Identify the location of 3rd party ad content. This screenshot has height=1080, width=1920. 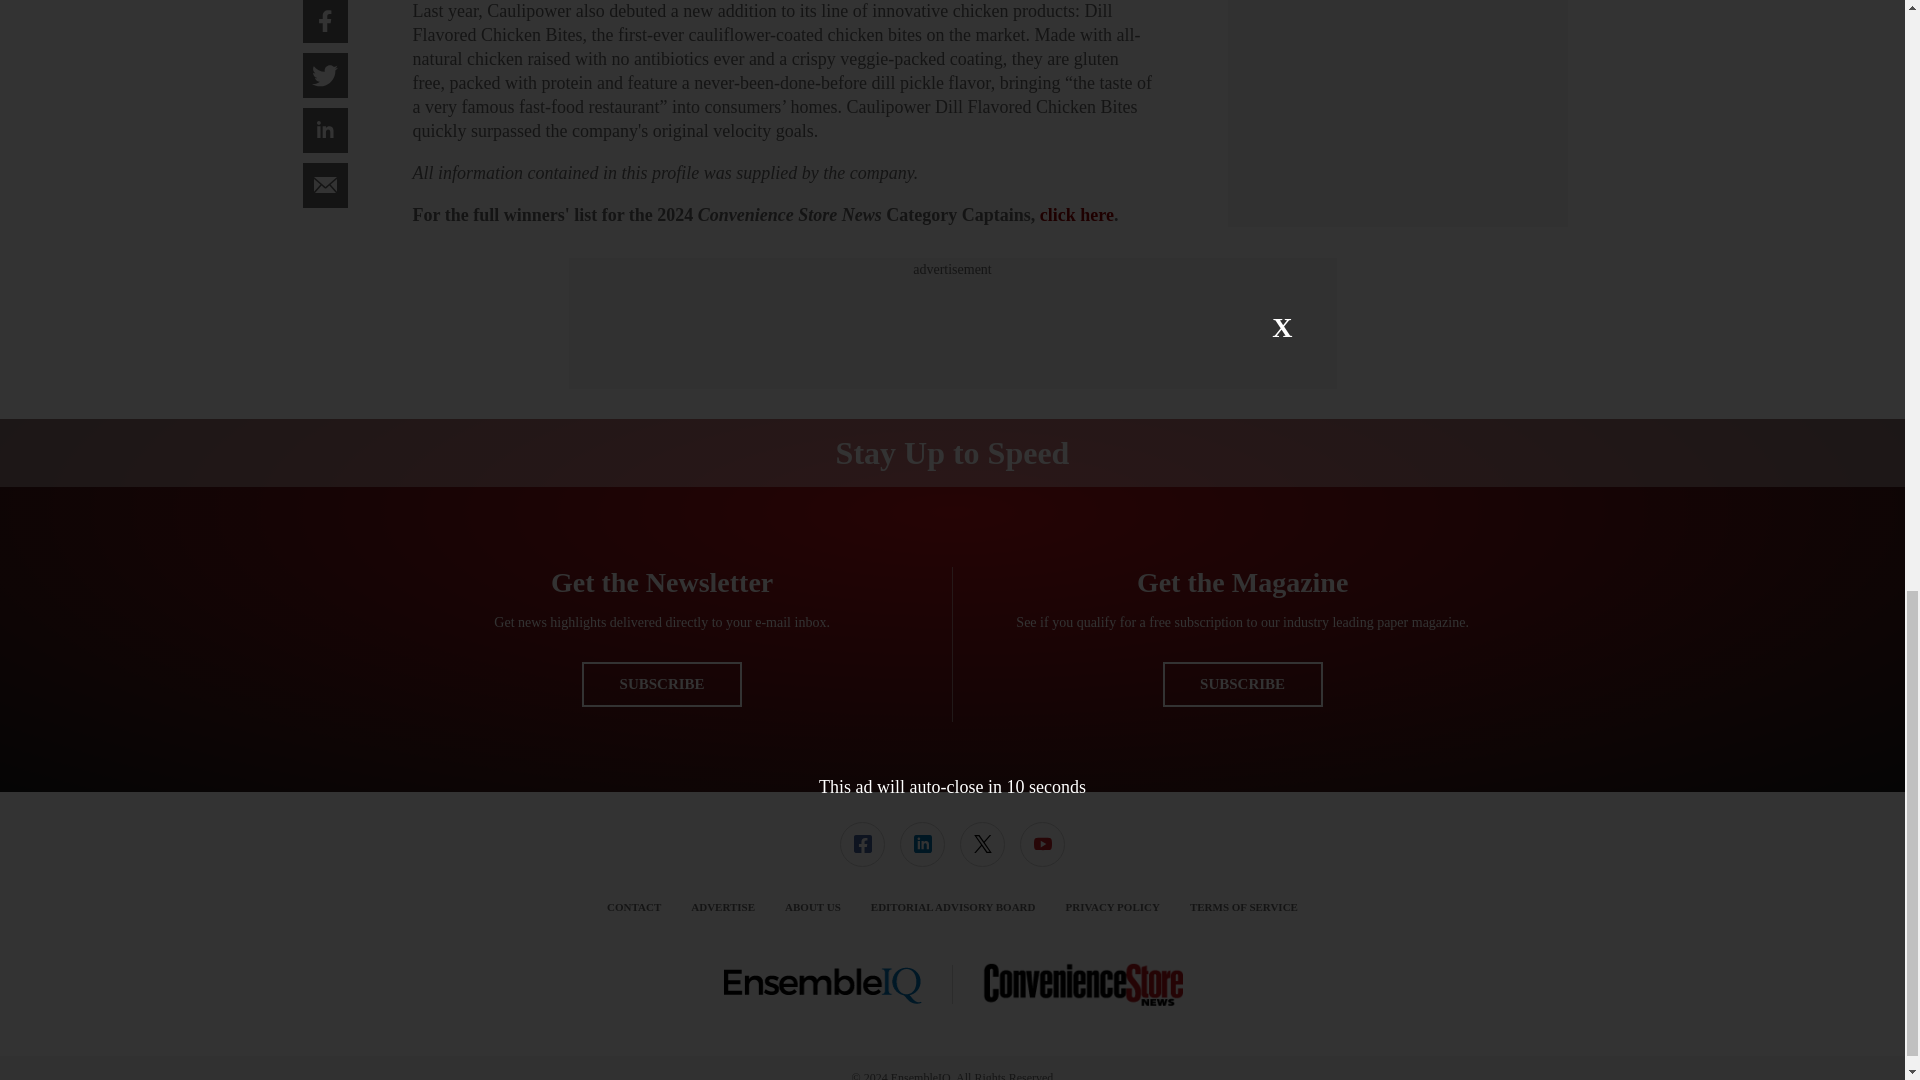
(951, 324).